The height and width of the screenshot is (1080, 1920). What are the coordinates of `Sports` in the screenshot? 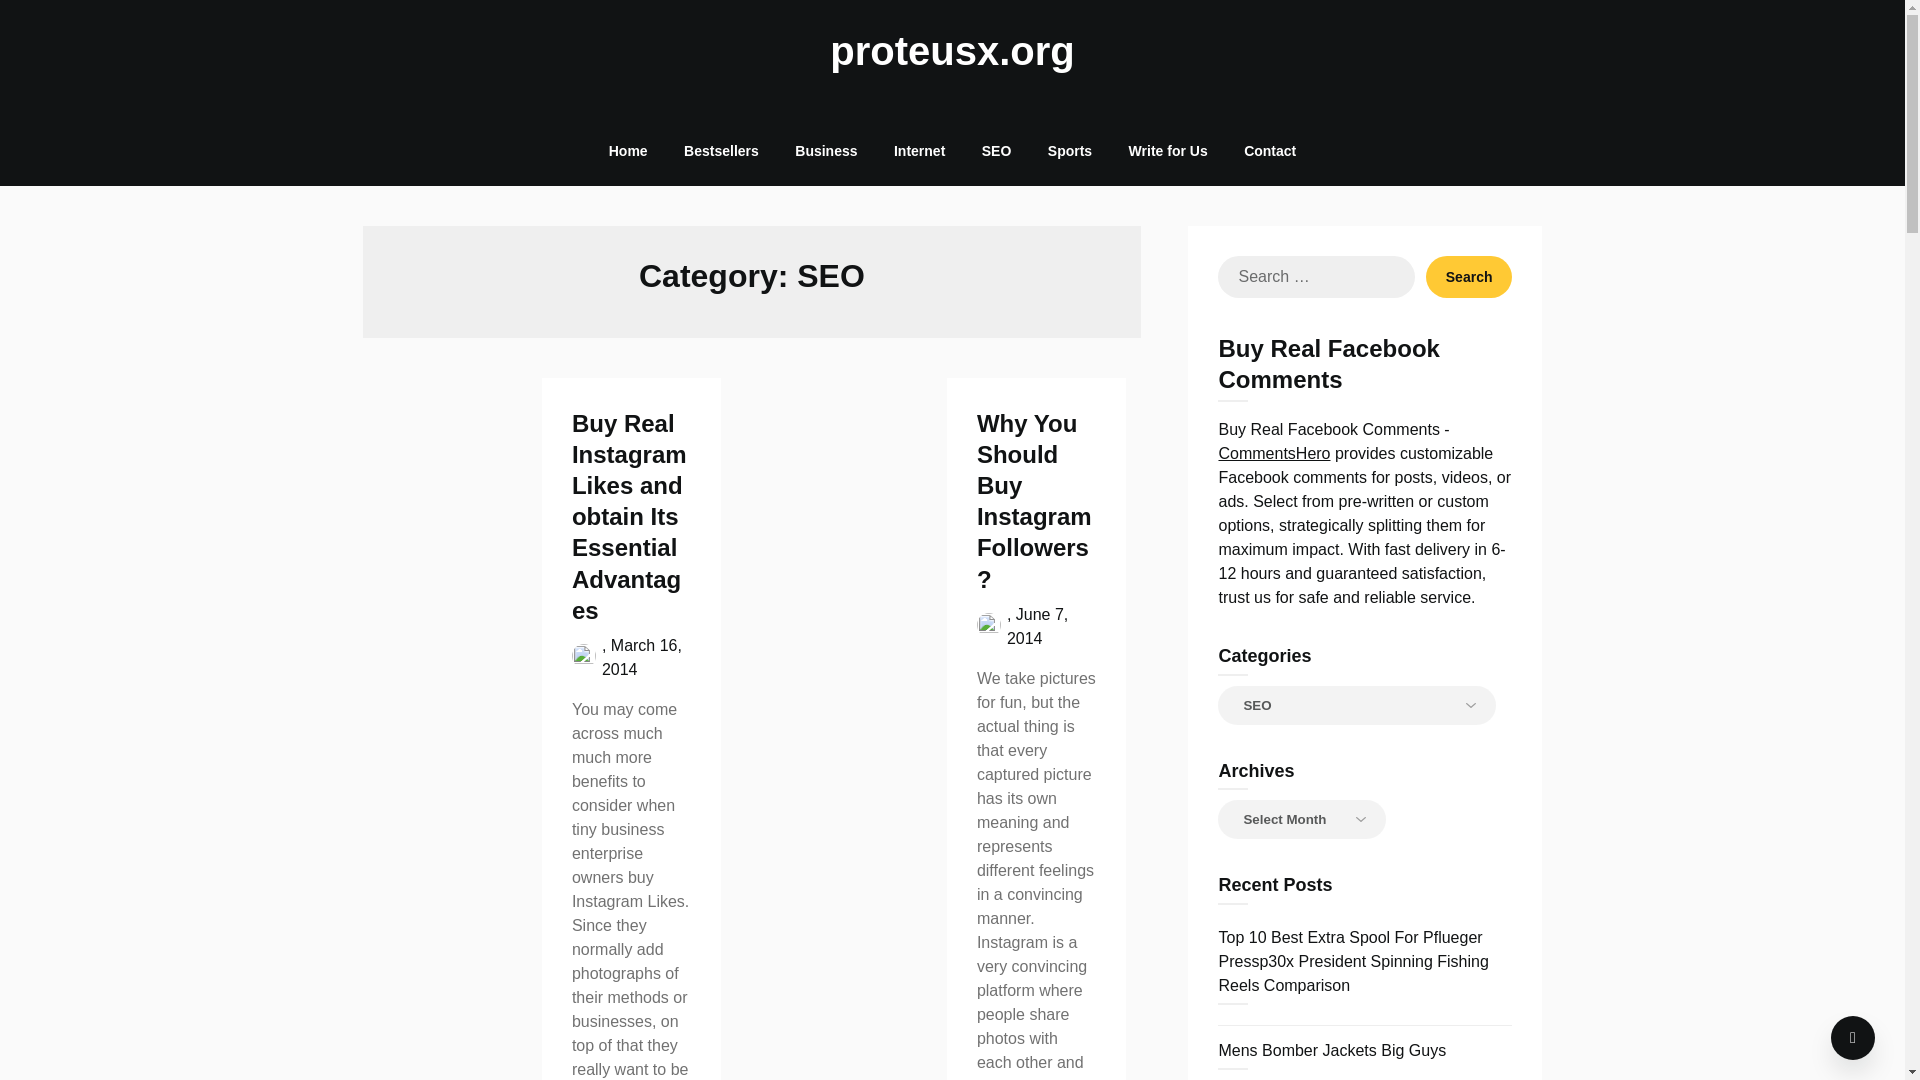 It's located at (1070, 150).